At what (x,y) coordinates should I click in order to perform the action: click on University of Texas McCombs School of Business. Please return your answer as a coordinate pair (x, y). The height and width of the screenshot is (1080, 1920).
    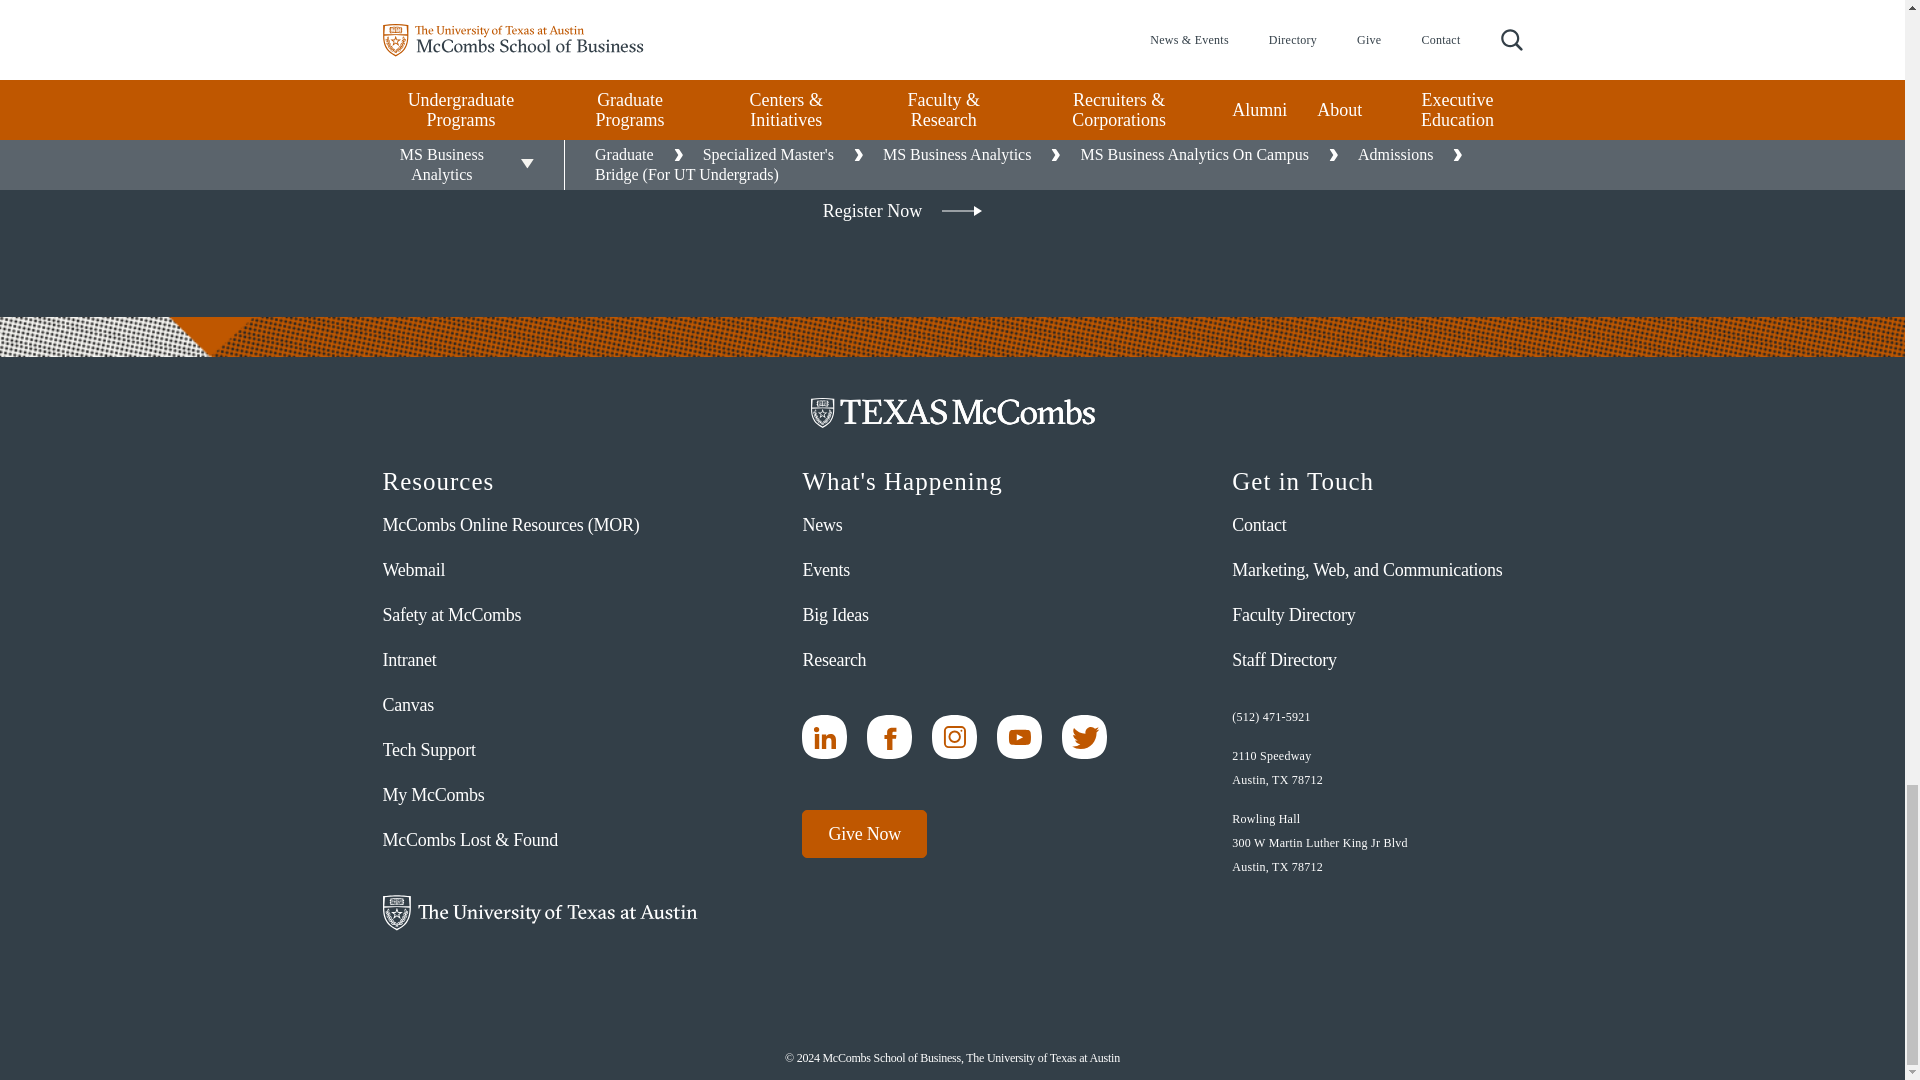
    Looking at the image, I should click on (952, 412).